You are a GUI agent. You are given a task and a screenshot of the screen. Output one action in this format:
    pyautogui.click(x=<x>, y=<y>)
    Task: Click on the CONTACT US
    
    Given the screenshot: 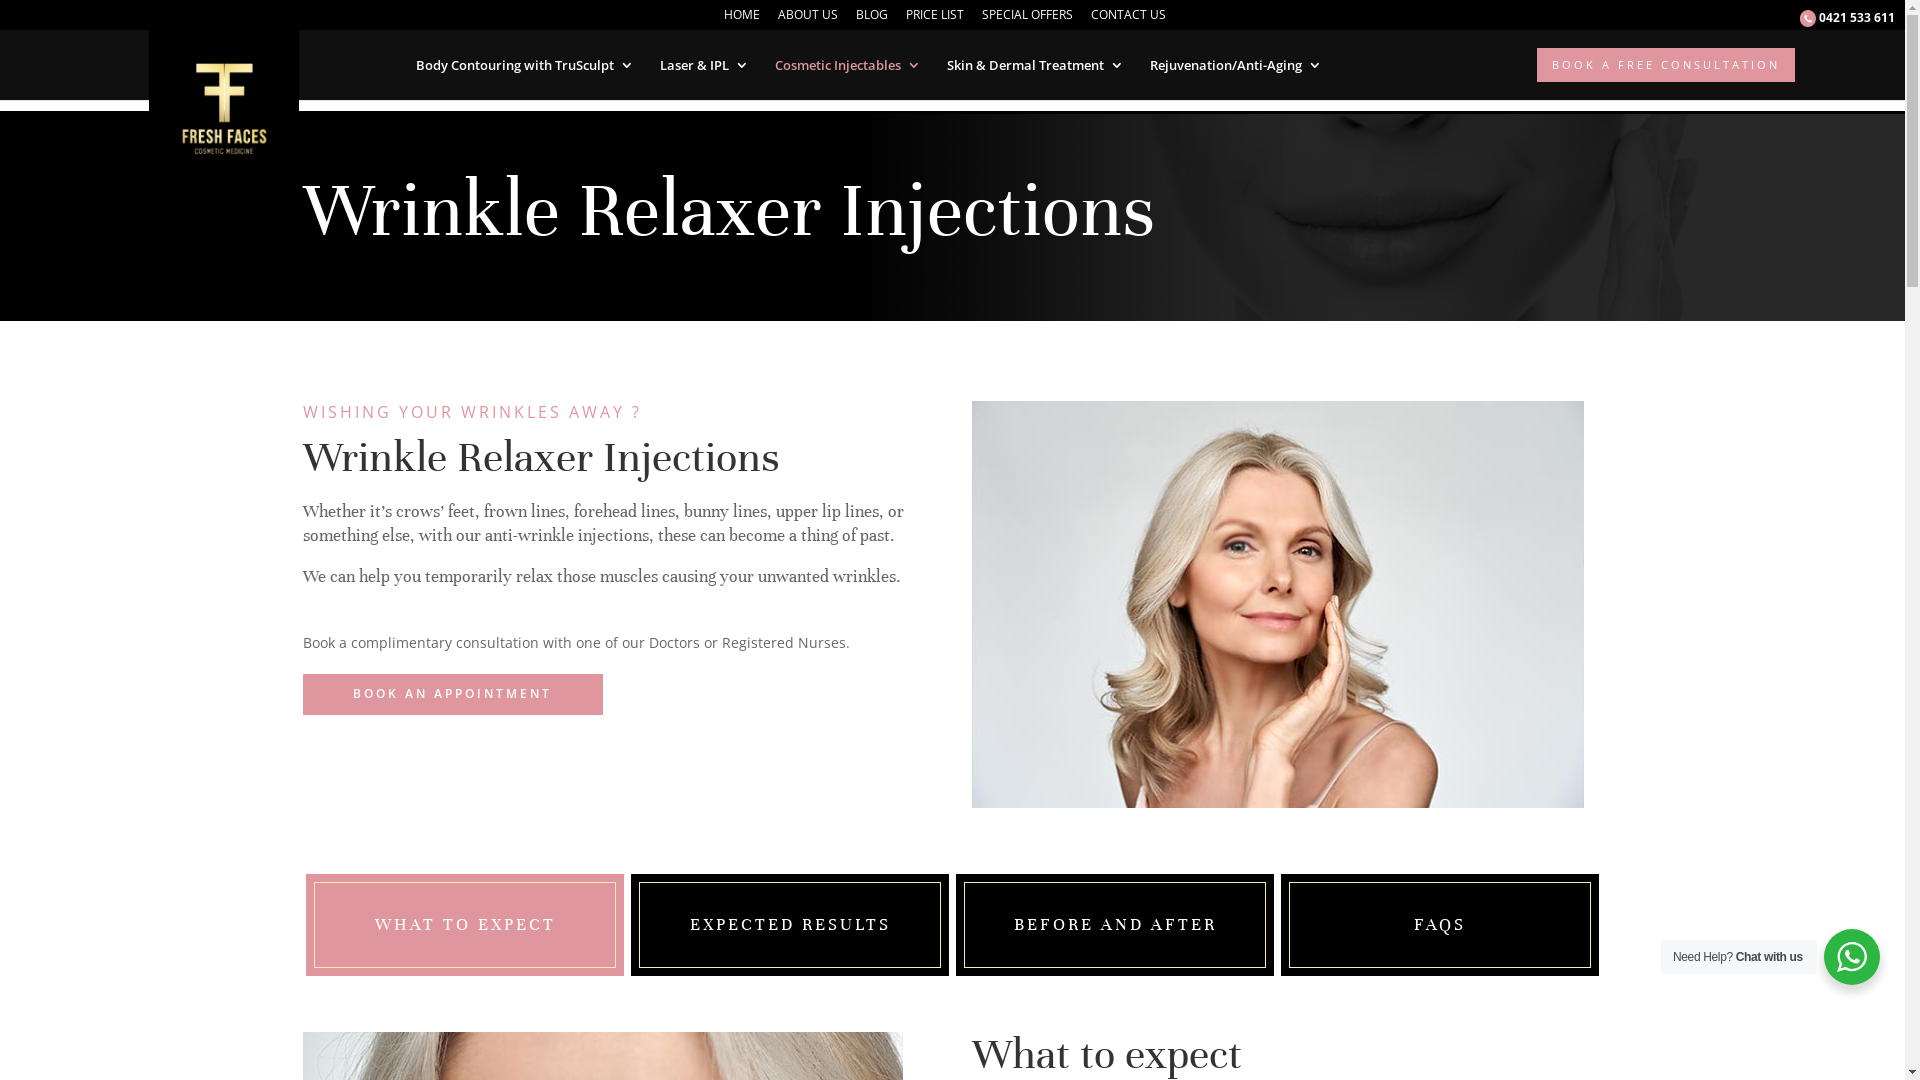 What is the action you would take?
    pyautogui.click(x=1128, y=20)
    